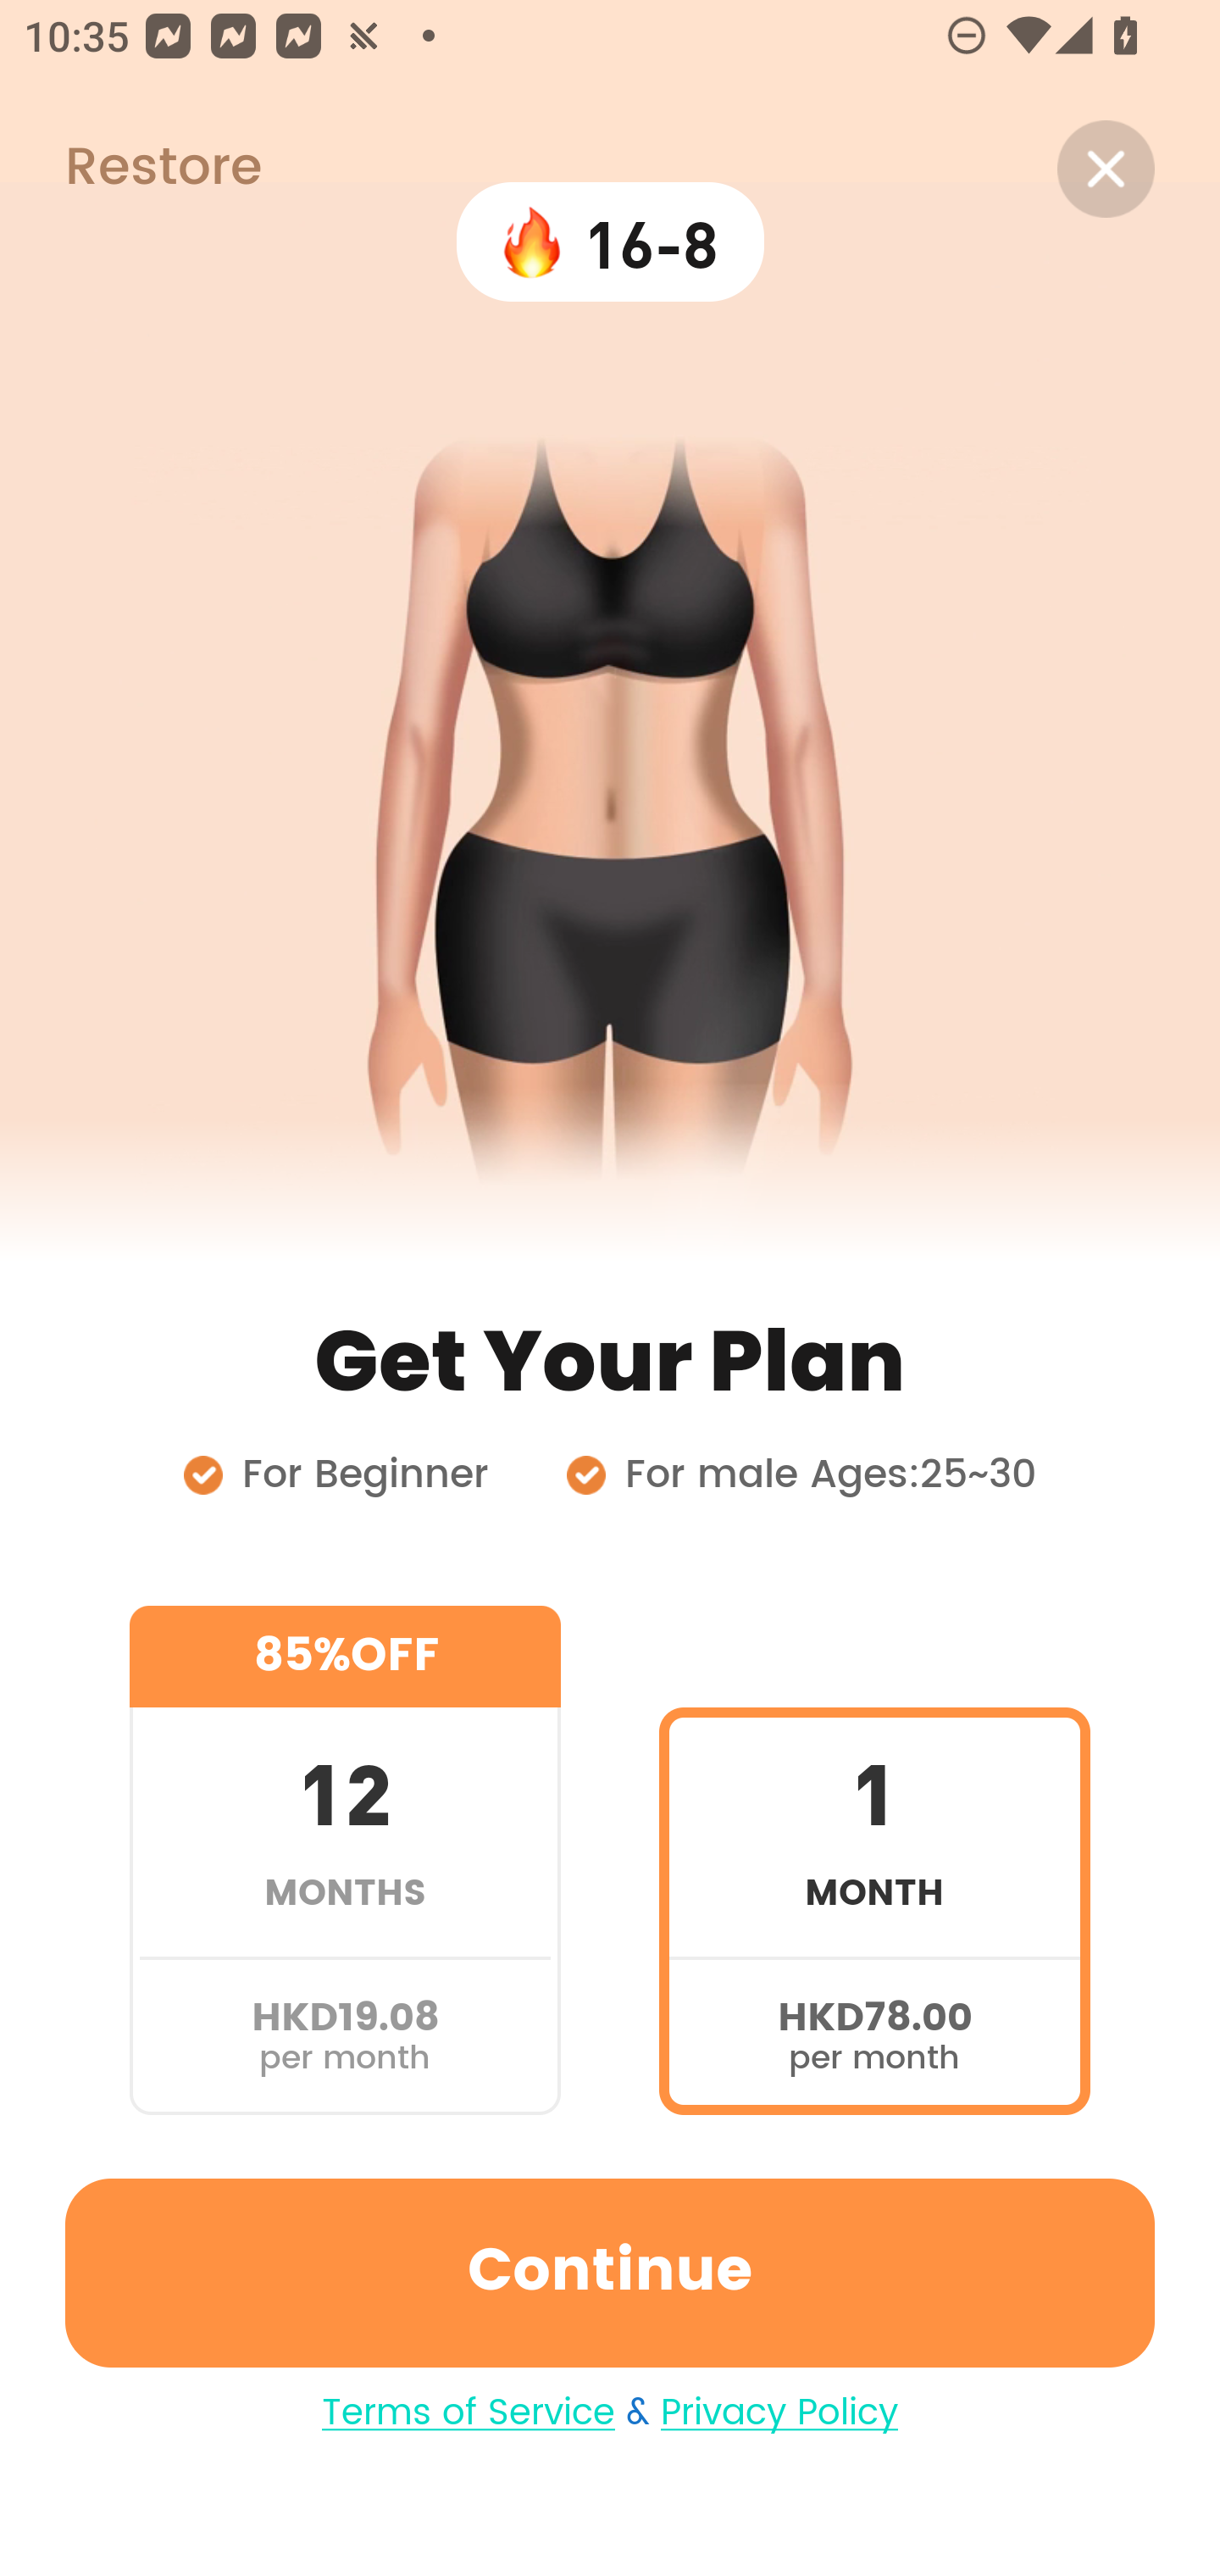  Describe the element at coordinates (130, 169) in the screenshot. I see `Restore` at that location.